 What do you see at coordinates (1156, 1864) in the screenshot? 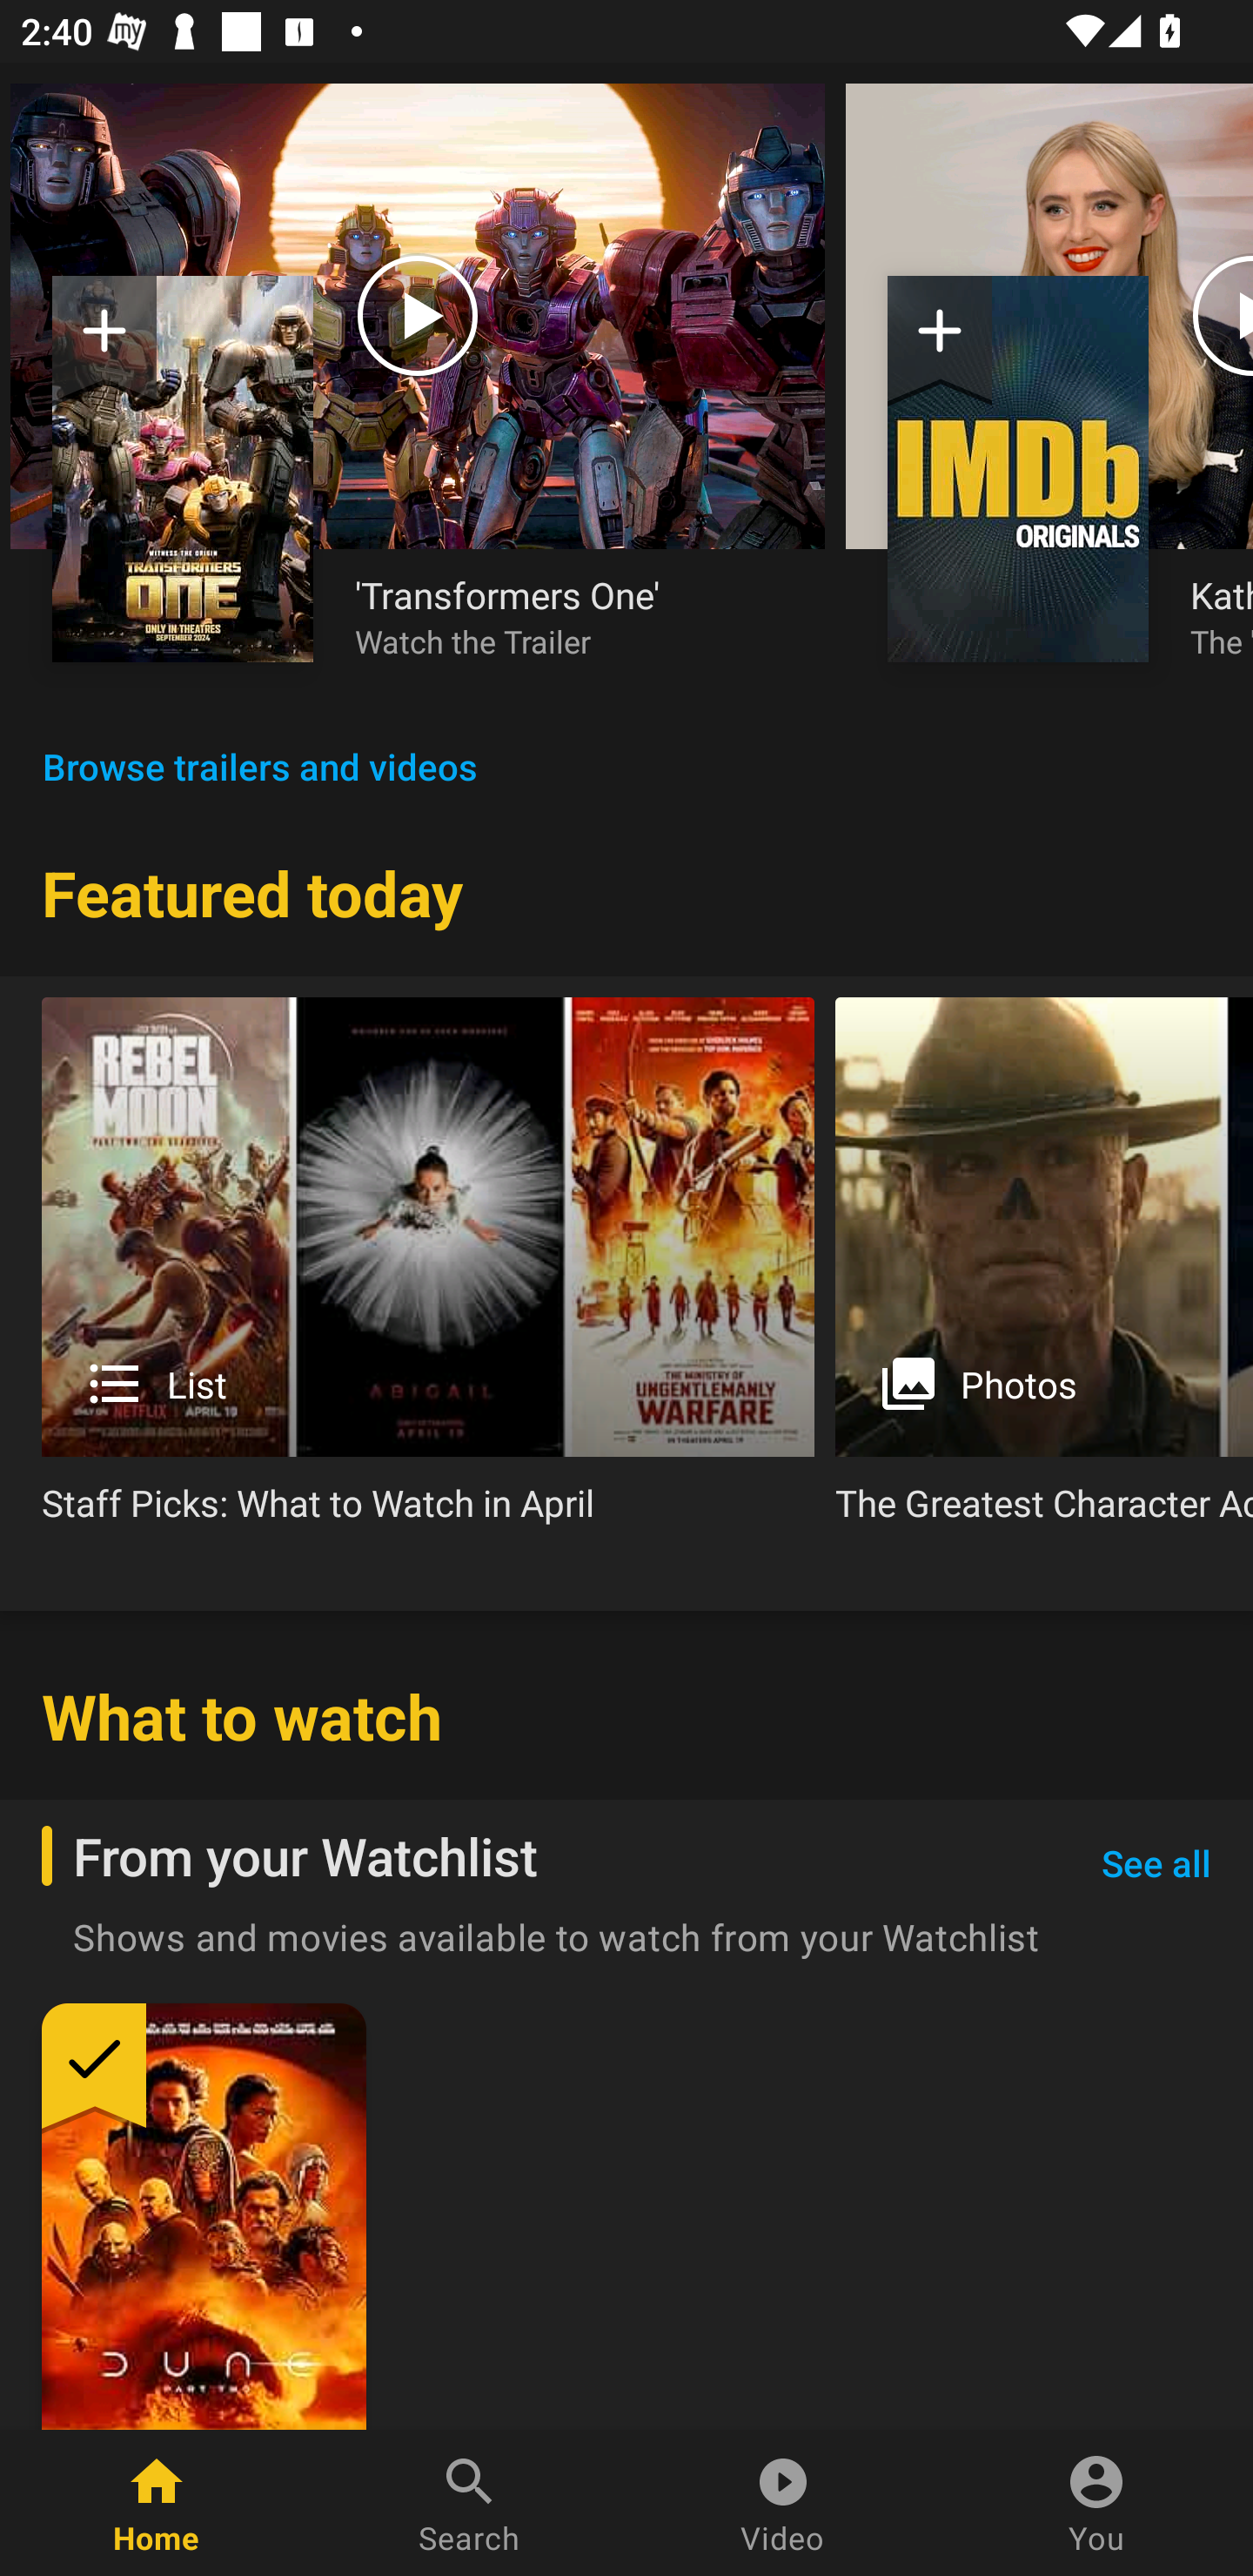
I see `See all See all From your Watchlist` at bounding box center [1156, 1864].